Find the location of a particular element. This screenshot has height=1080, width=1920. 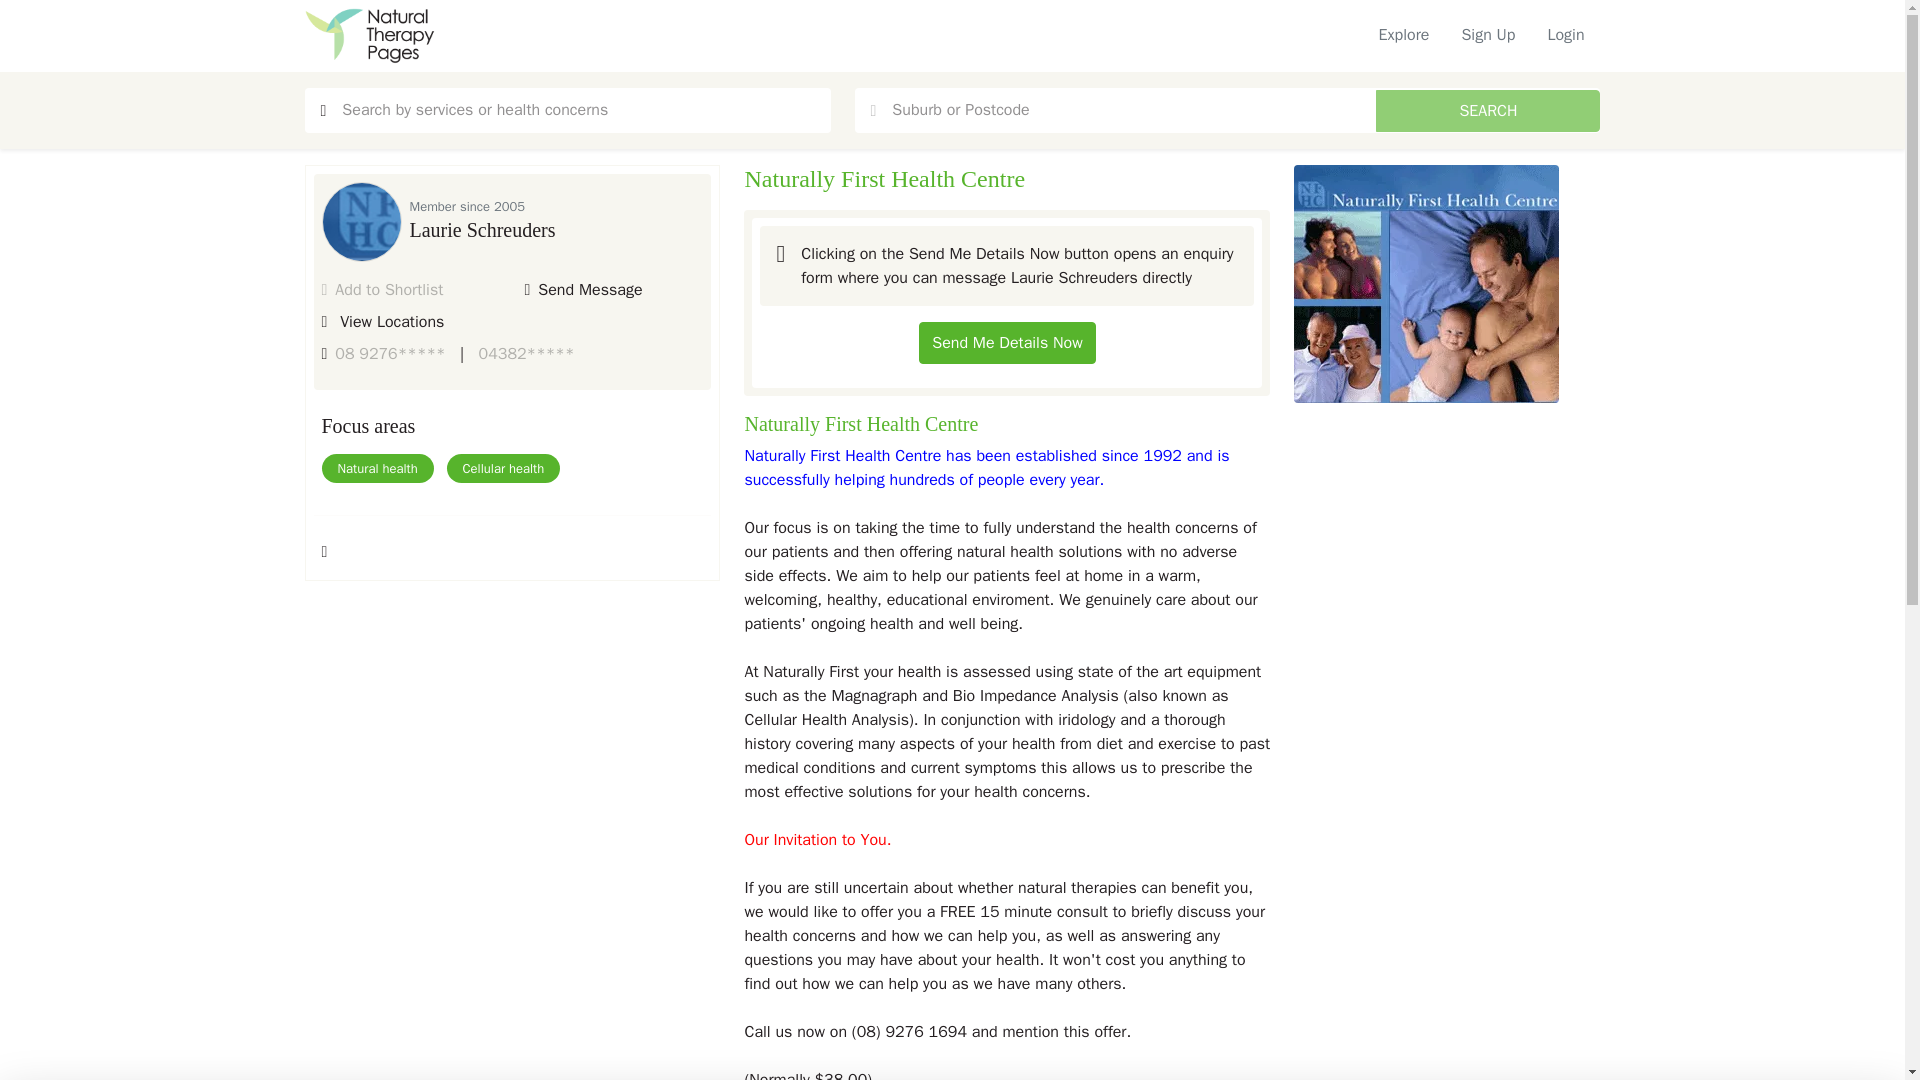

Login is located at coordinates (1564, 36).